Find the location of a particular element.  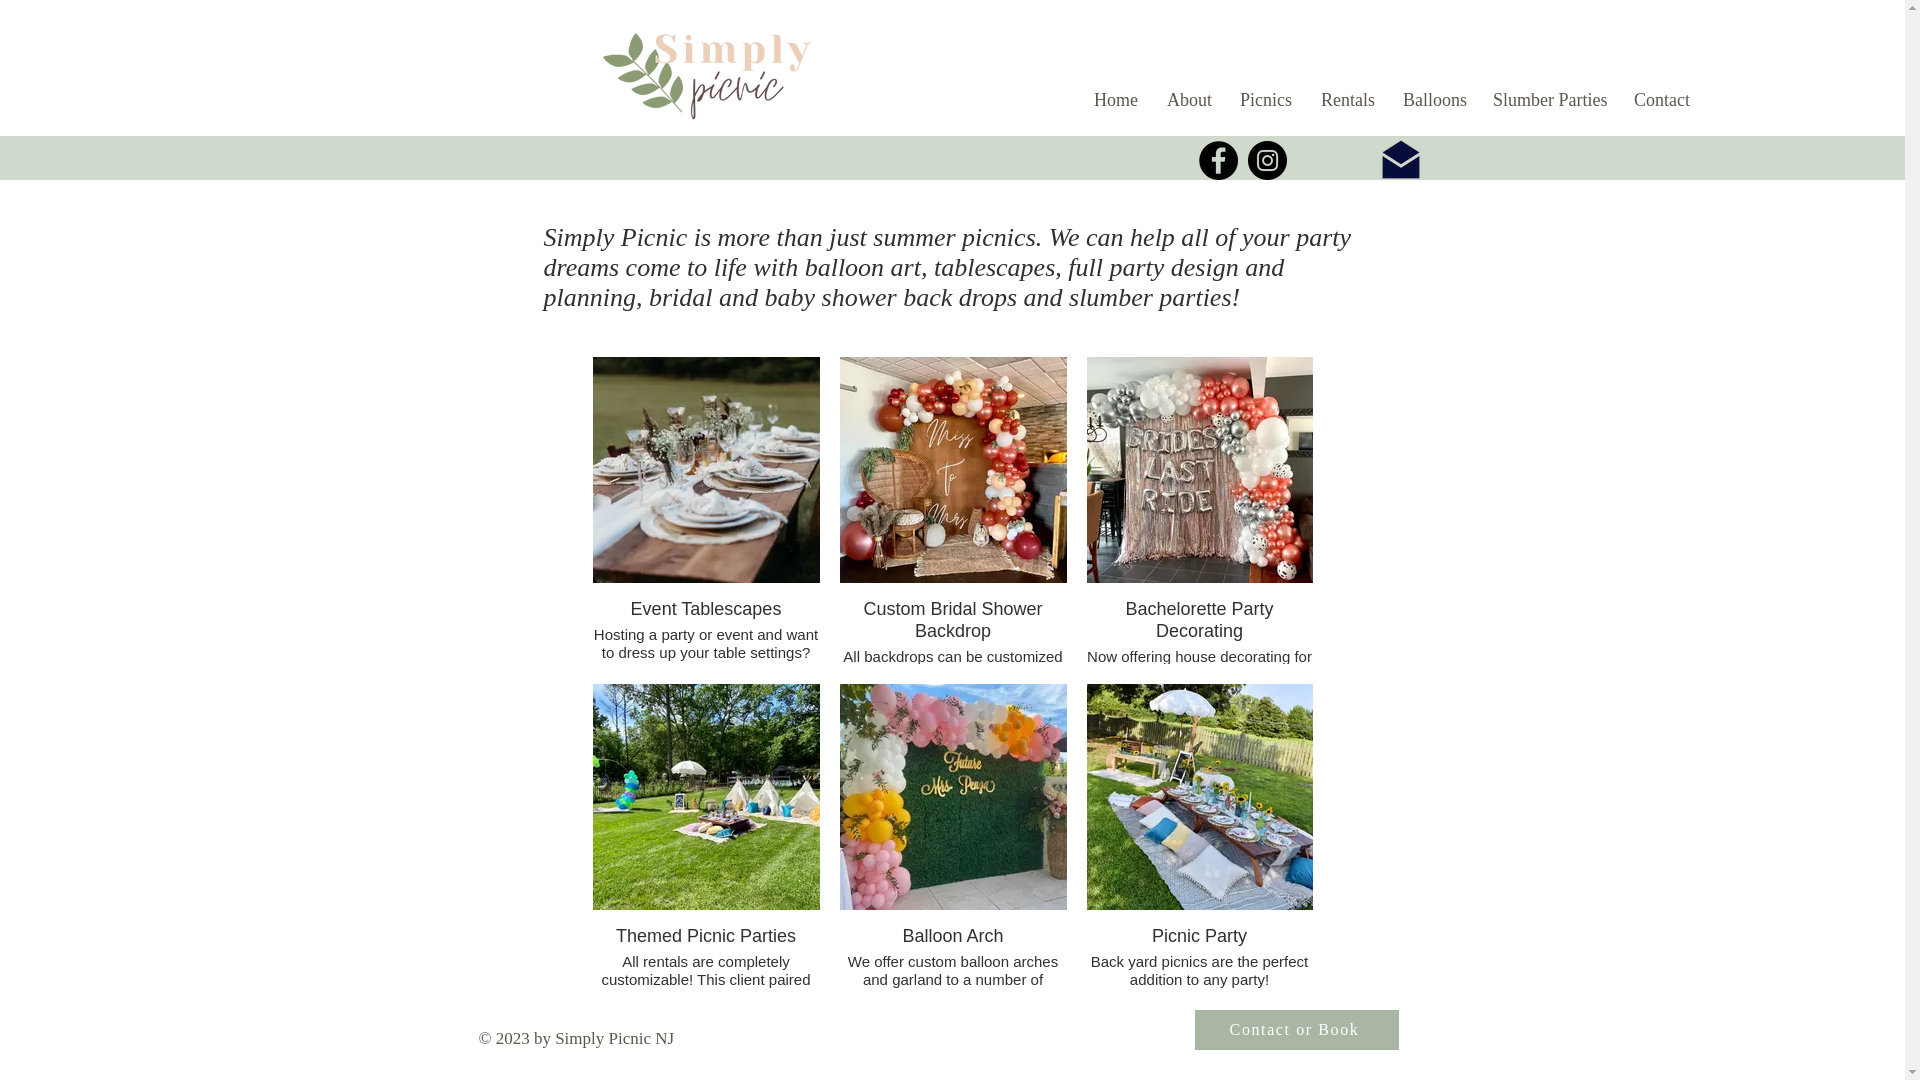

Contact or Book is located at coordinates (1296, 1029).